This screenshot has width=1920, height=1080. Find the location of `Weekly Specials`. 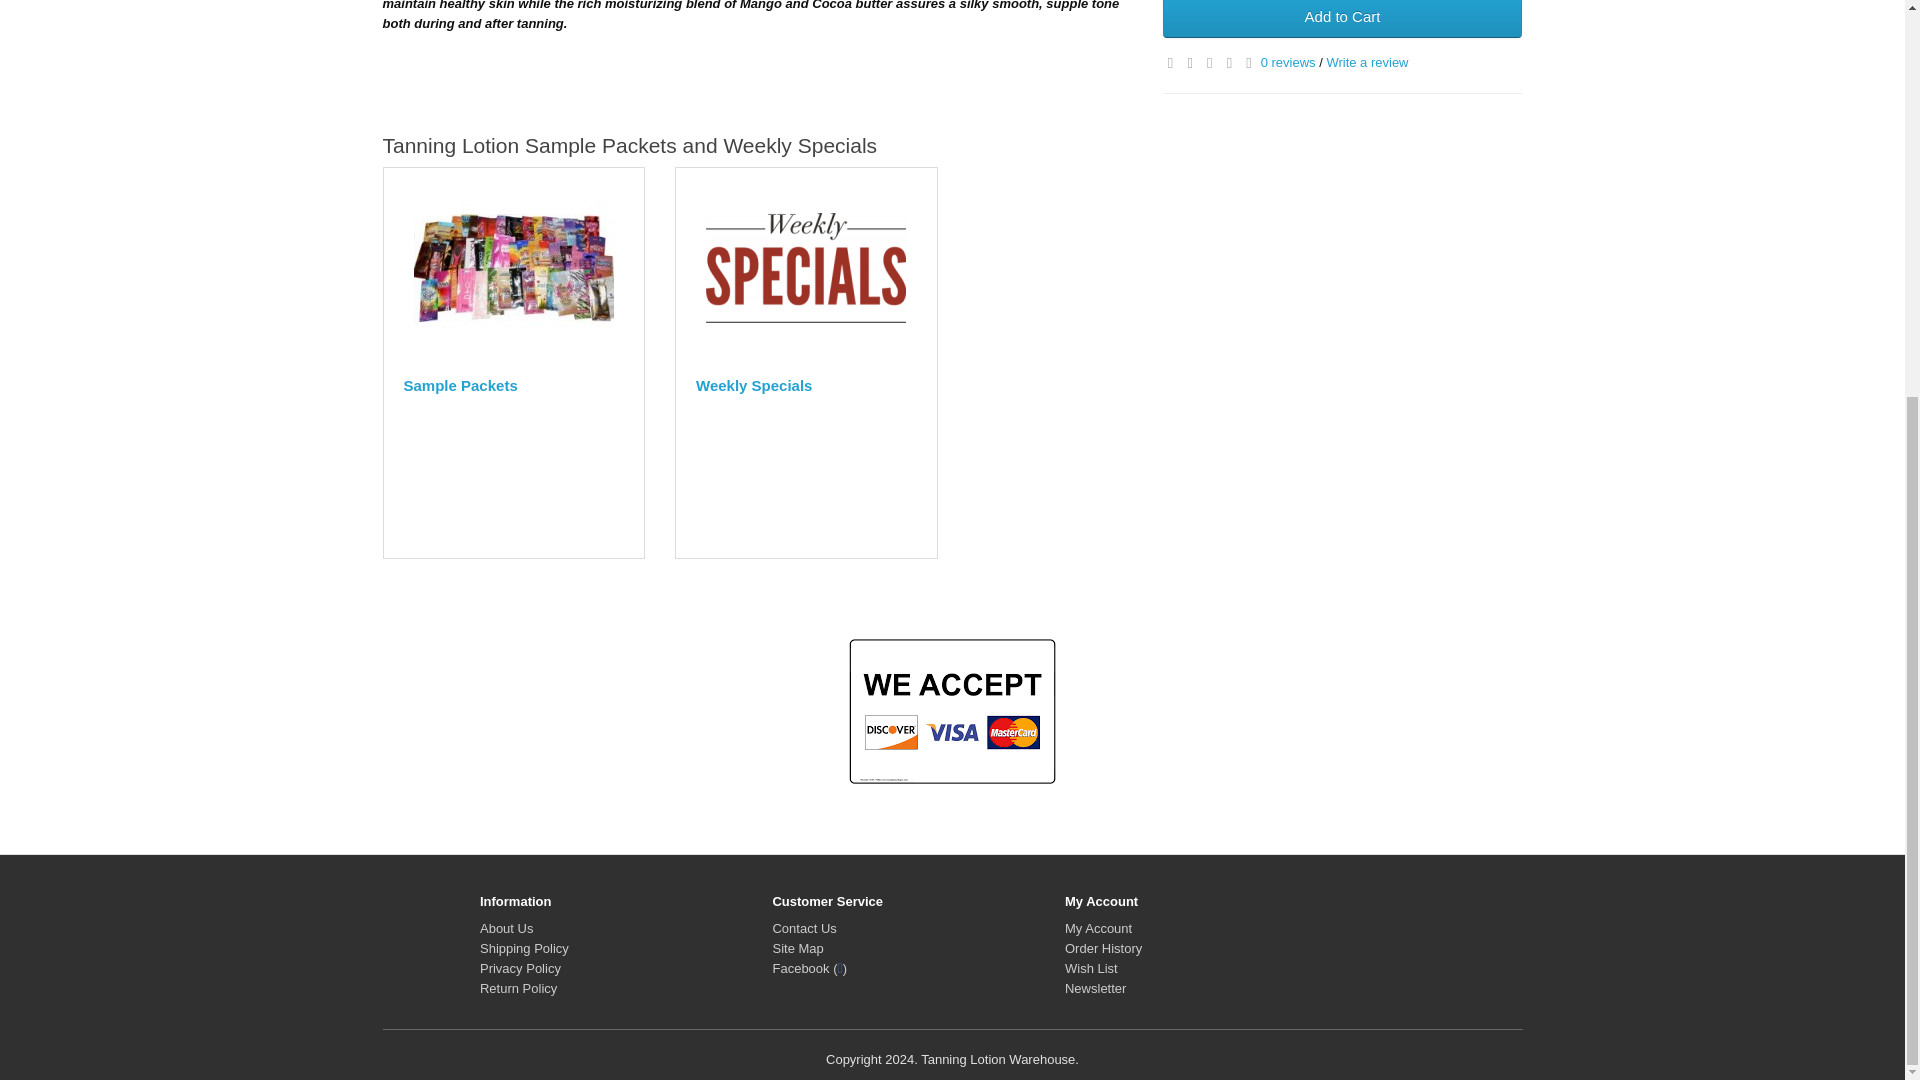

Weekly Specials is located at coordinates (806, 268).